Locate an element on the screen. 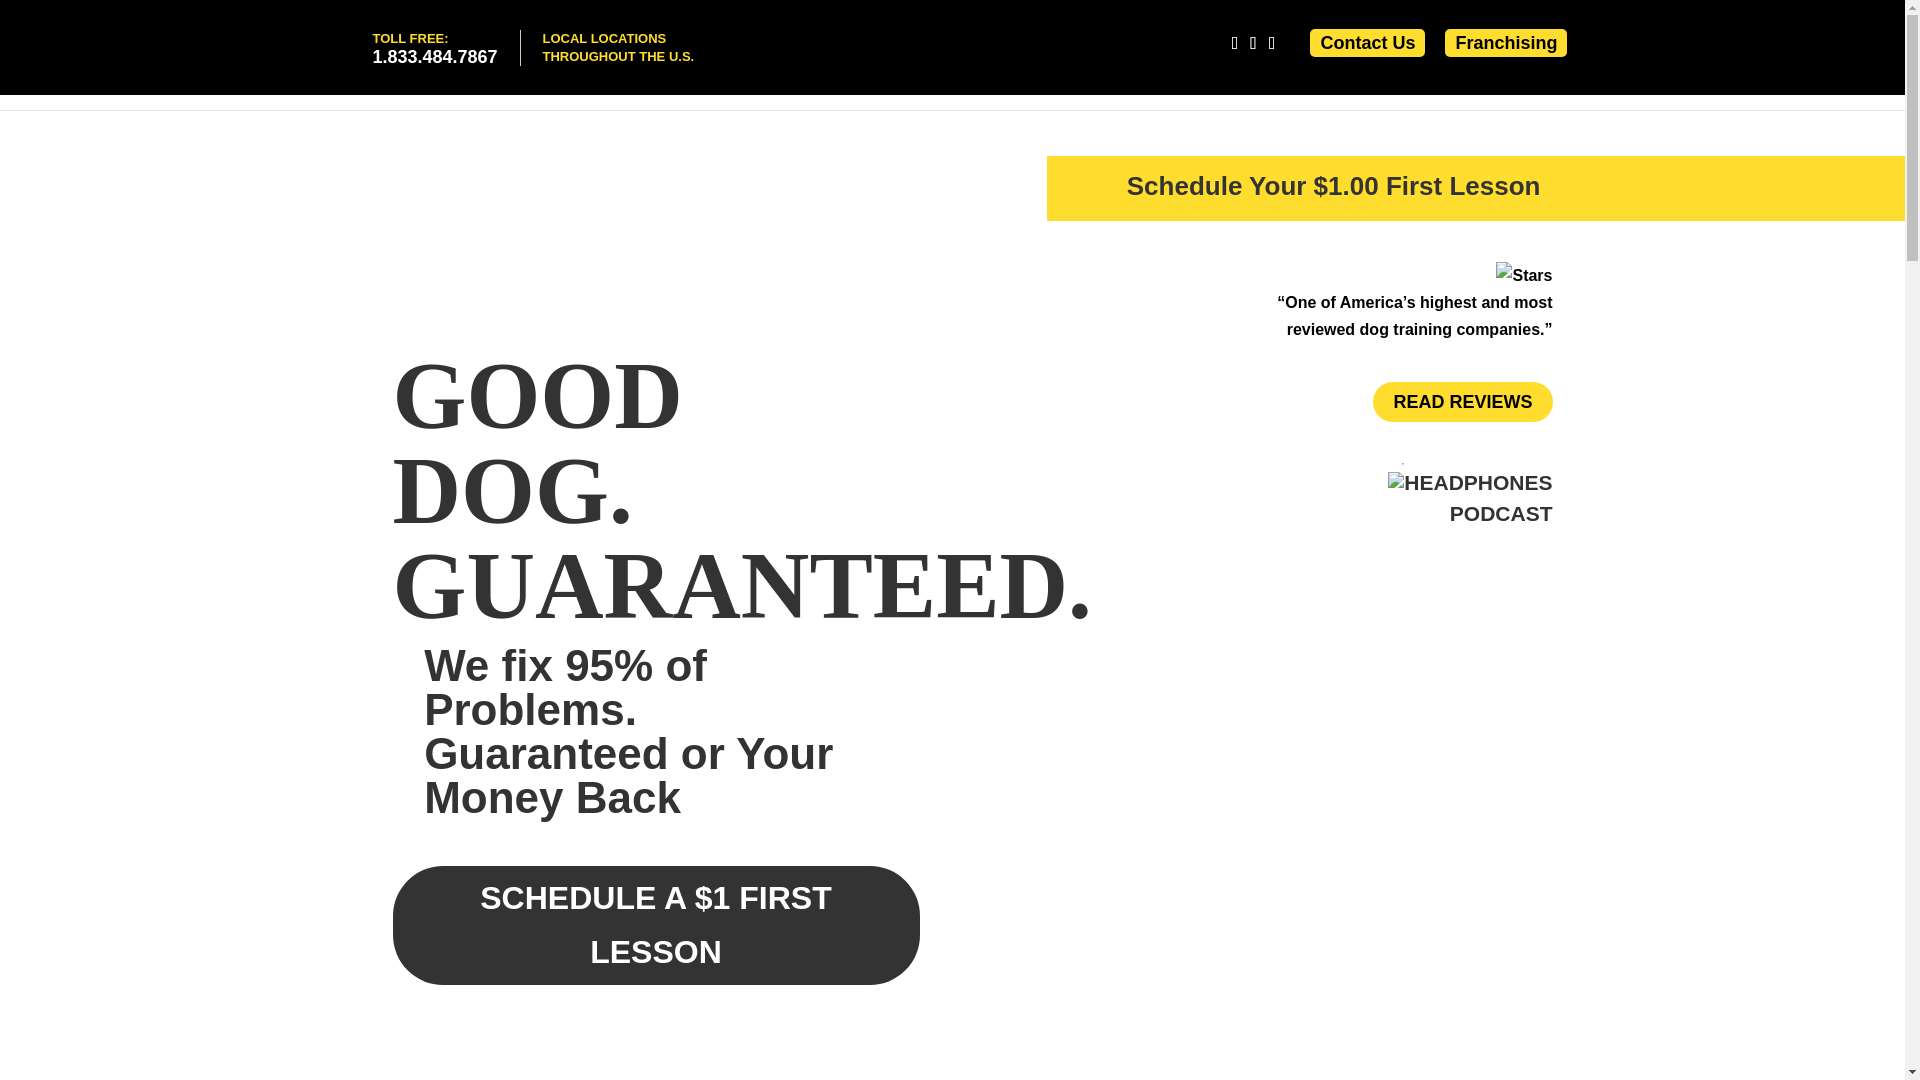 The height and width of the screenshot is (1080, 1920). Franchising is located at coordinates (1506, 42).